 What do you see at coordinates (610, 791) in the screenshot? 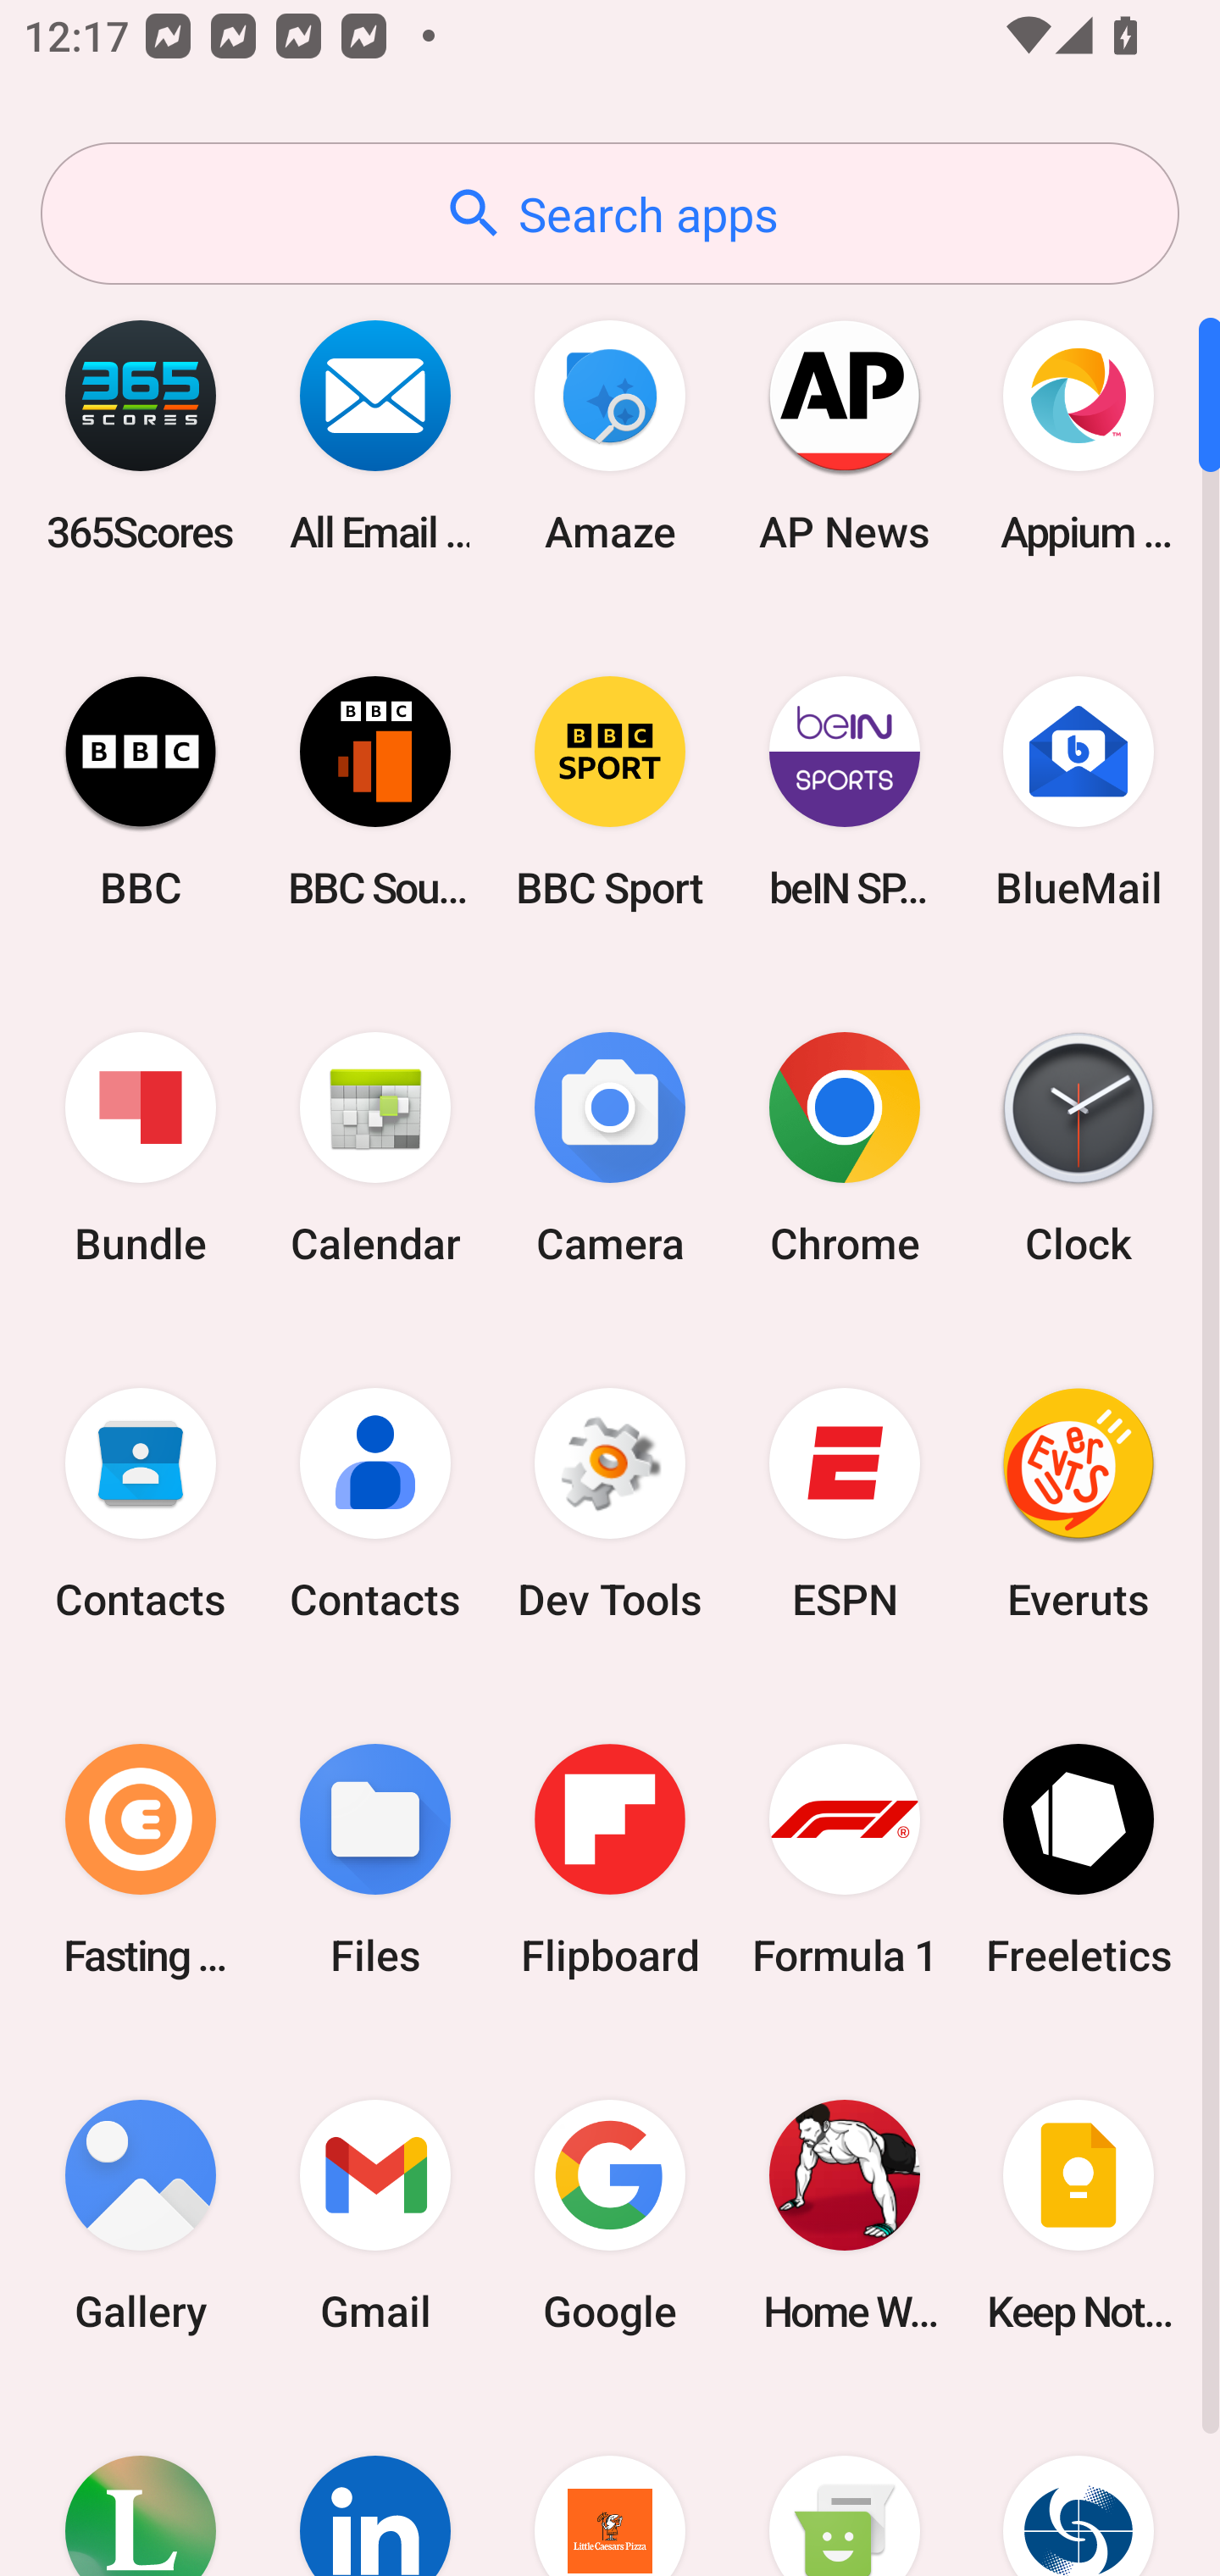
I see `BBC Sport` at bounding box center [610, 791].